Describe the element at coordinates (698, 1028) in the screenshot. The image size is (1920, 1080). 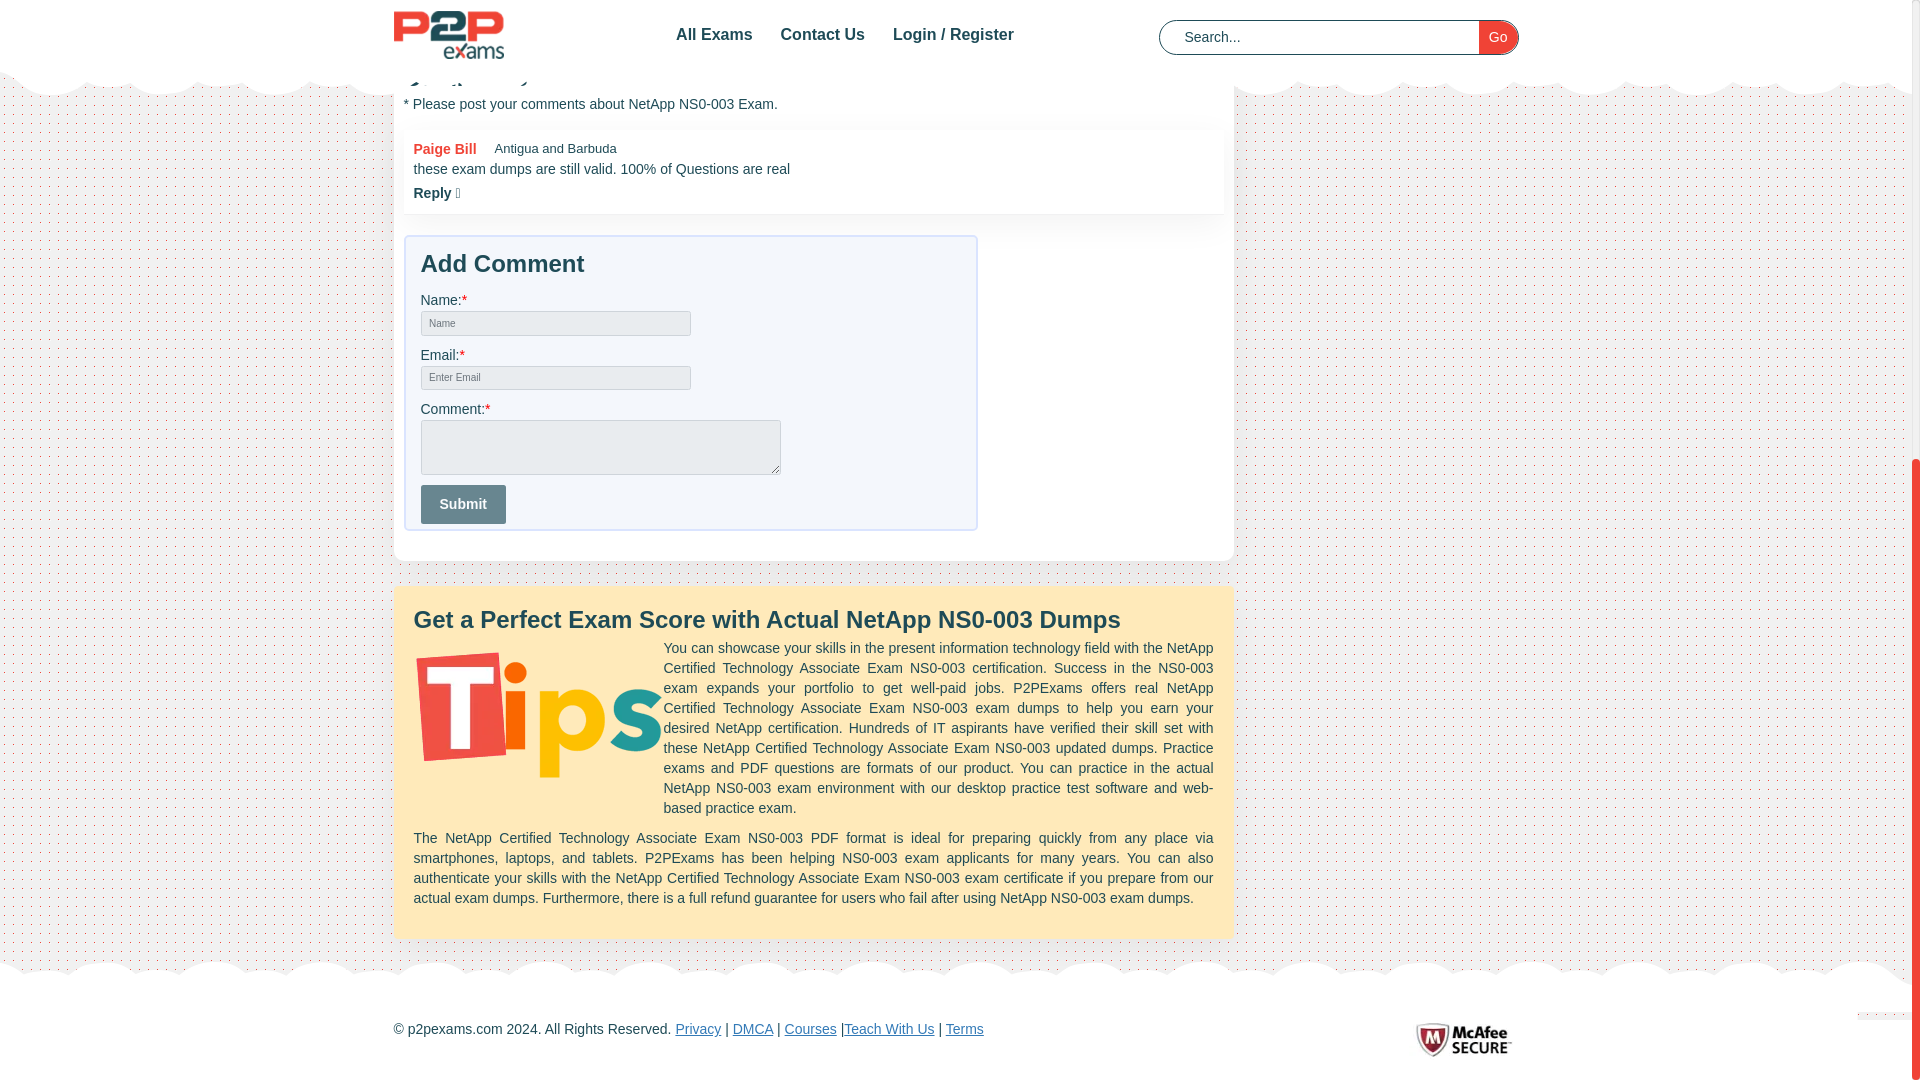
I see `Privacy` at that location.